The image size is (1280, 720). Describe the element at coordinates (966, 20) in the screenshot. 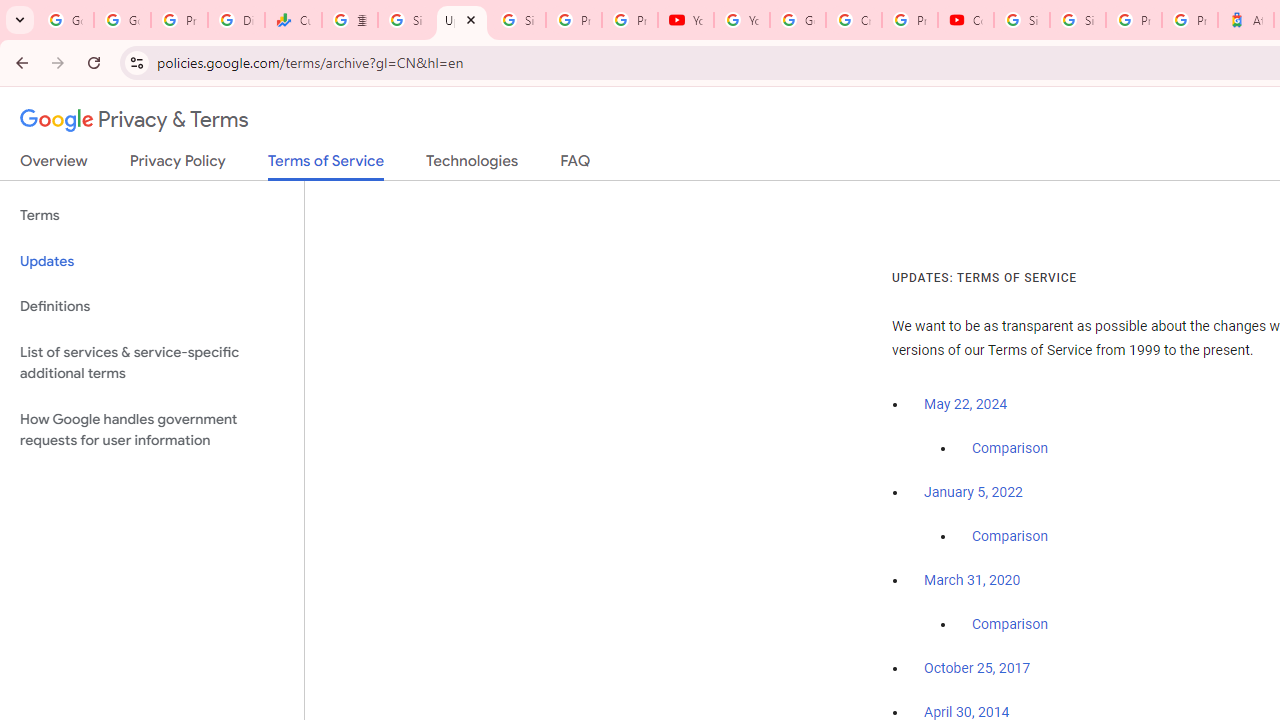

I see `Content Creator Programs & Opportunities - YouTube Creators` at that location.